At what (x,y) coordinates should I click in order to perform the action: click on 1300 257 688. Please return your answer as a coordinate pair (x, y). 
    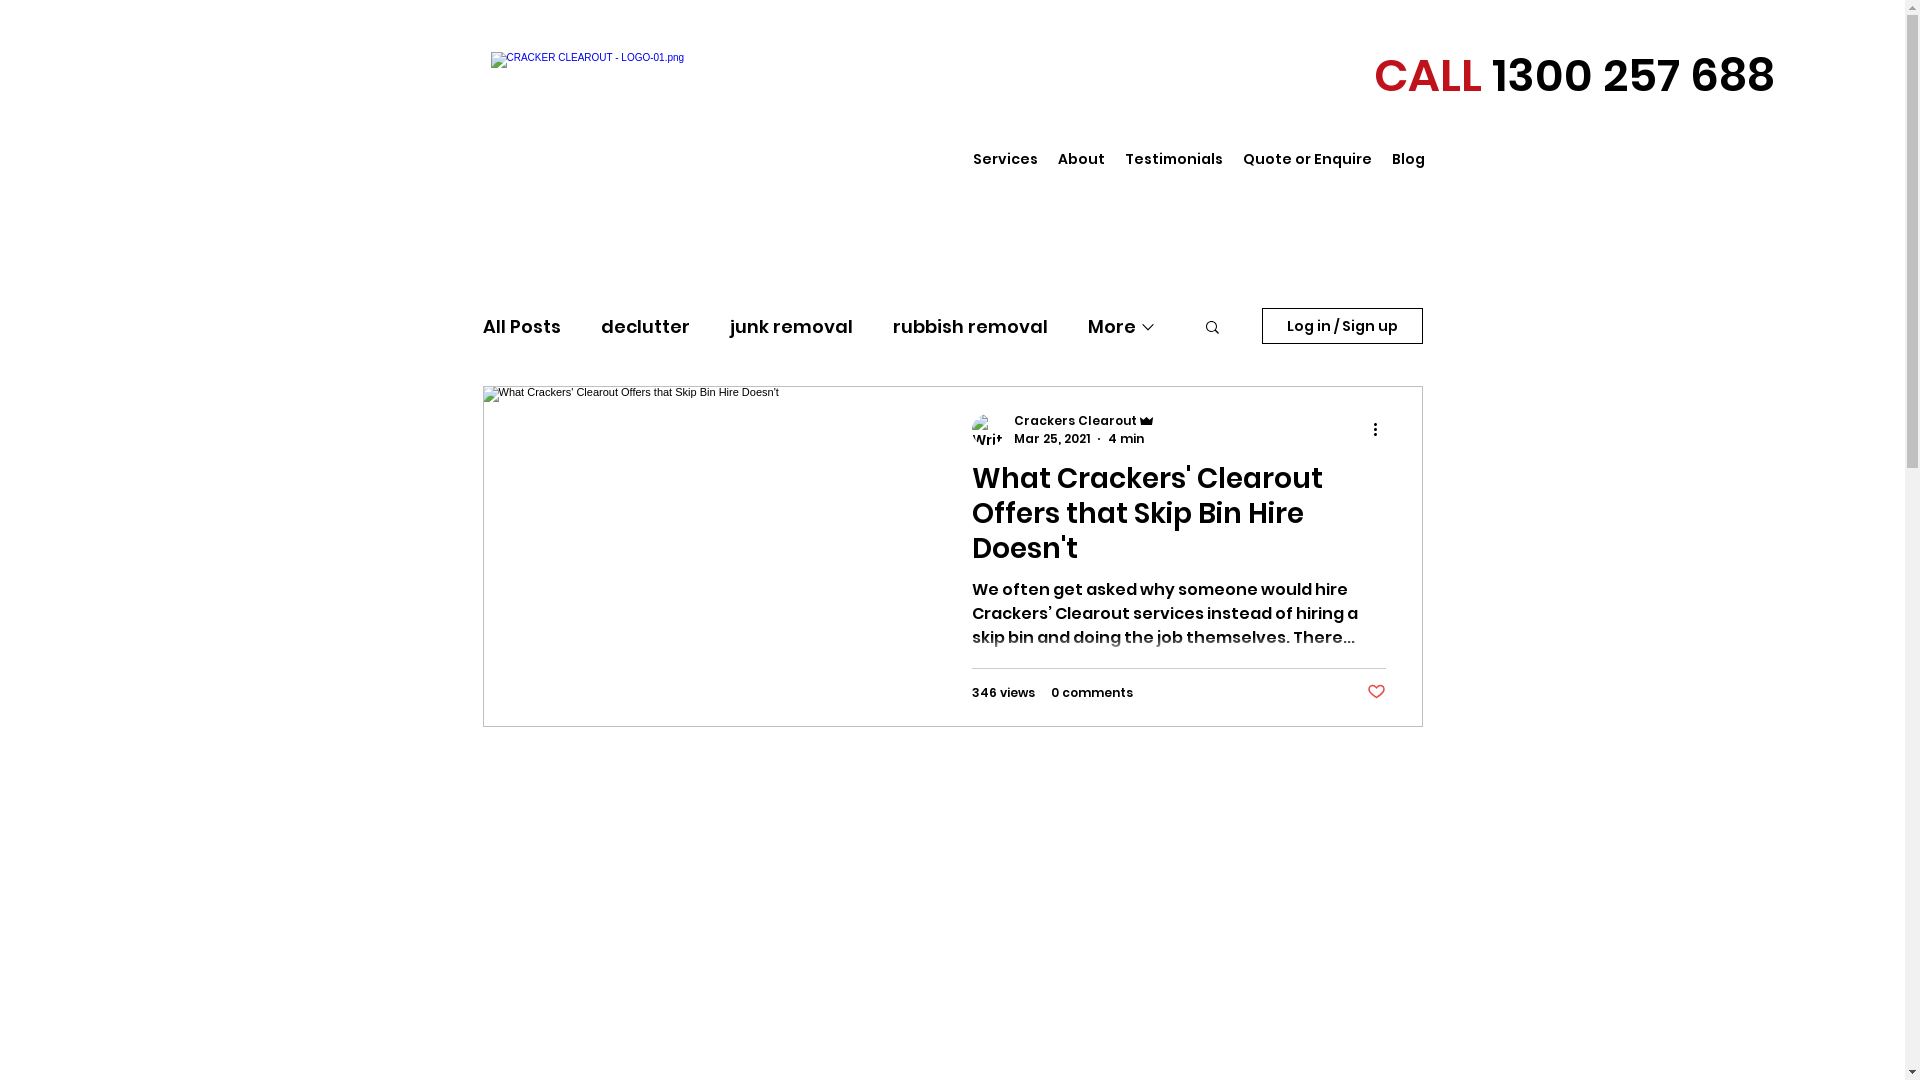
    Looking at the image, I should click on (1634, 76).